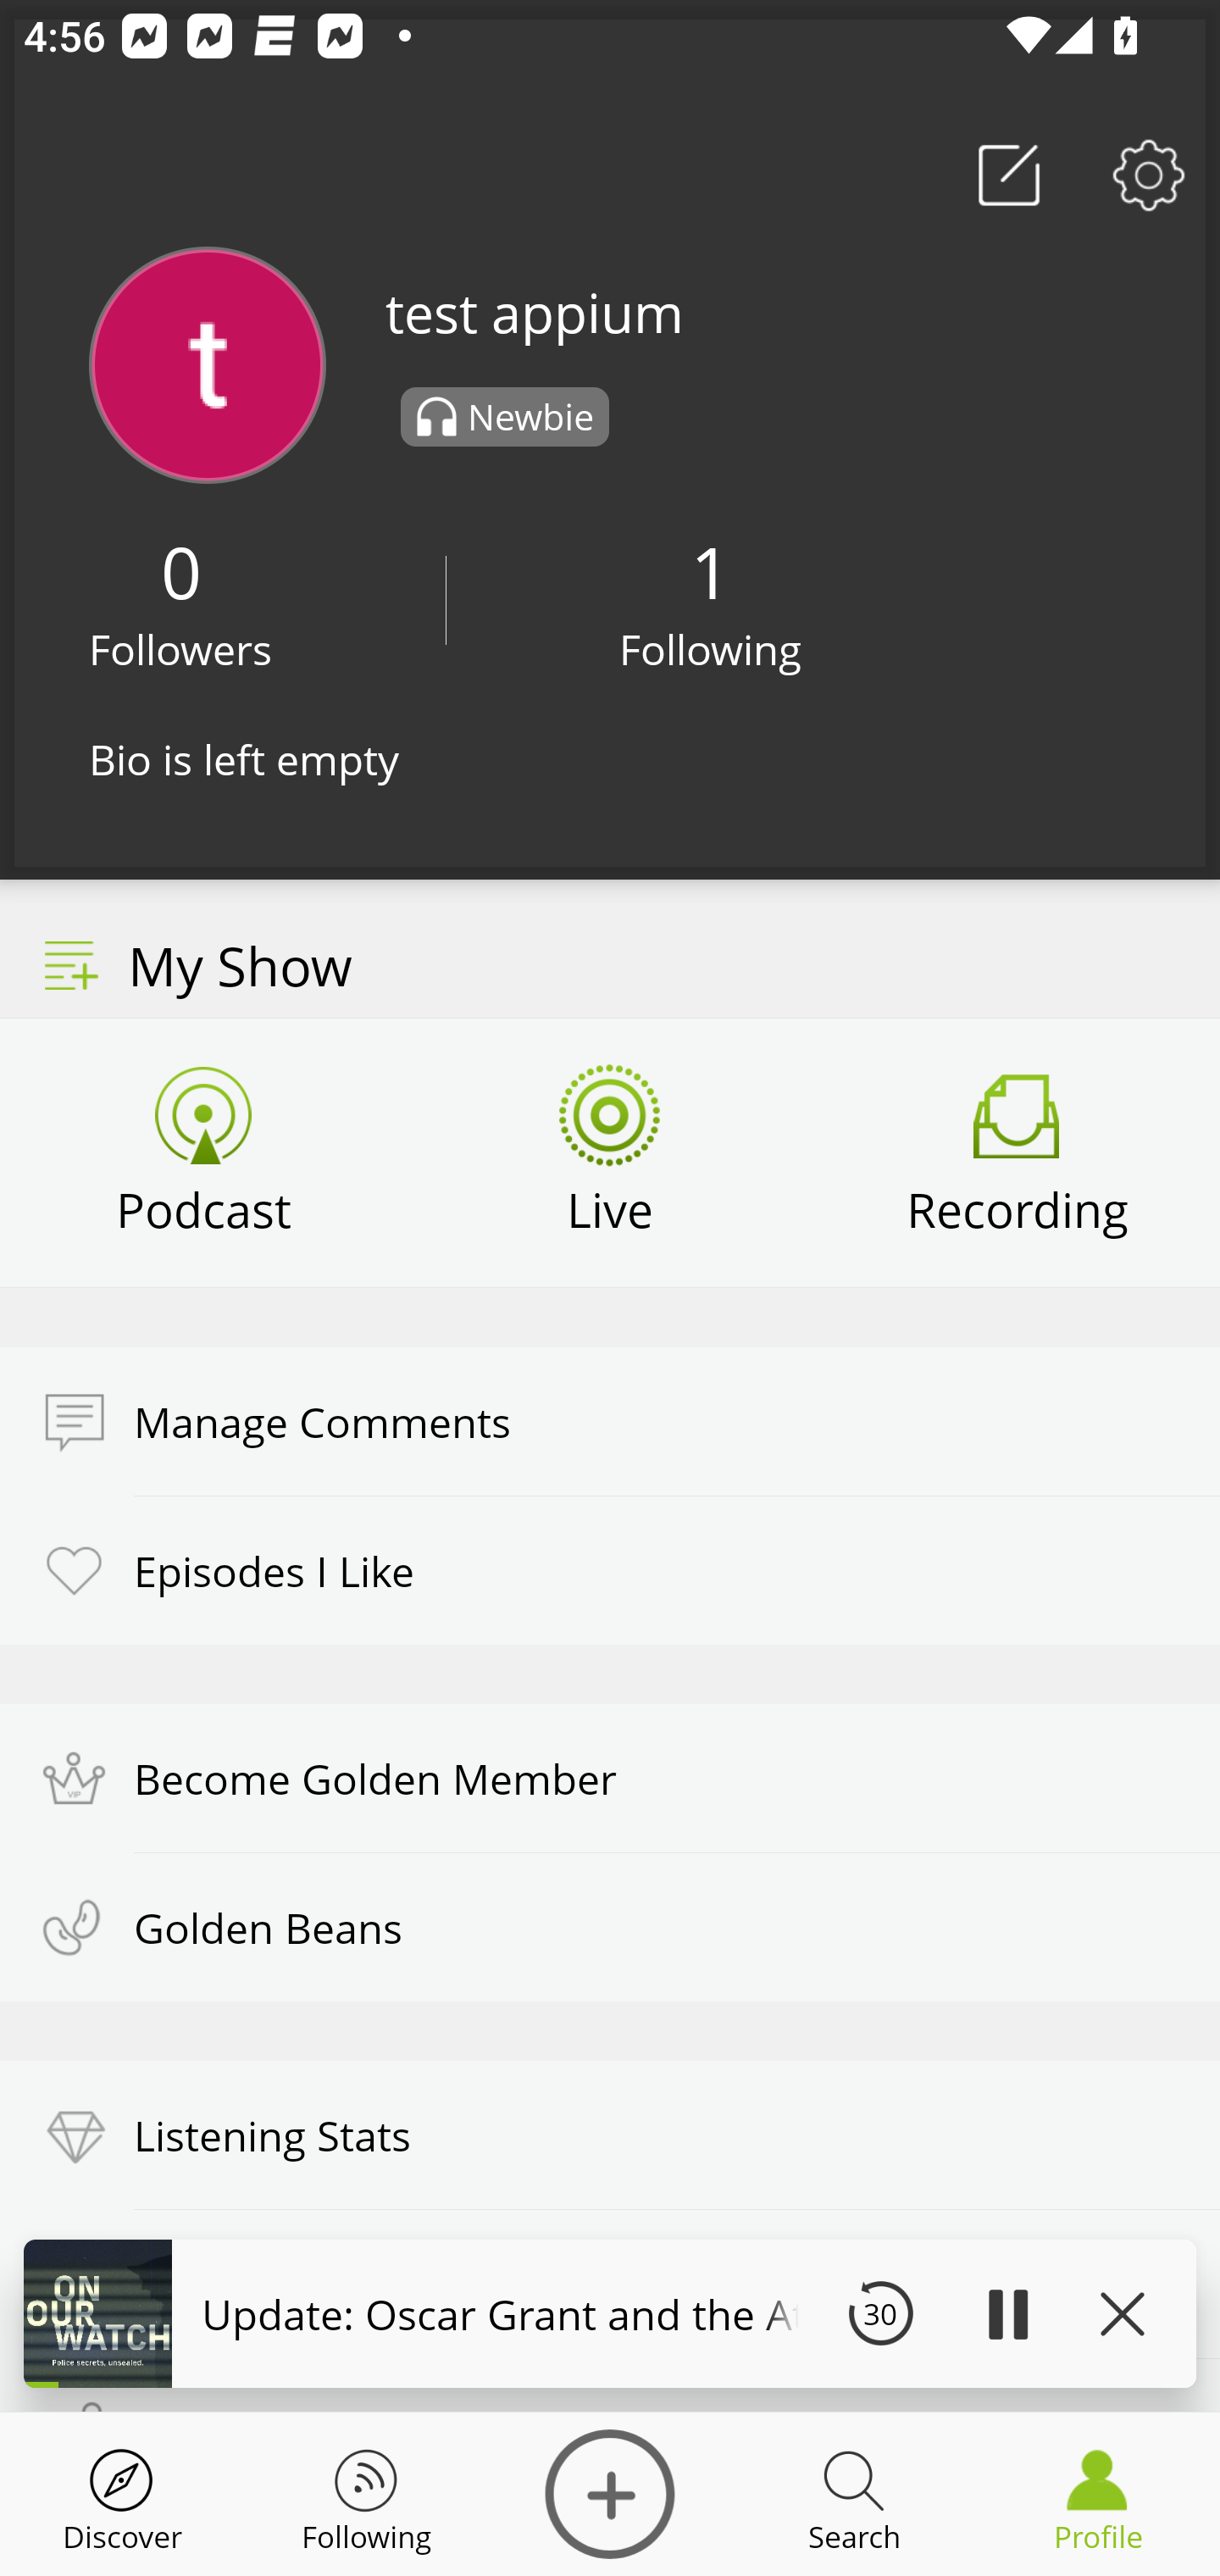 This screenshot has height=2576, width=1220. Describe the element at coordinates (610, 1778) in the screenshot. I see `Become Golden Member` at that location.